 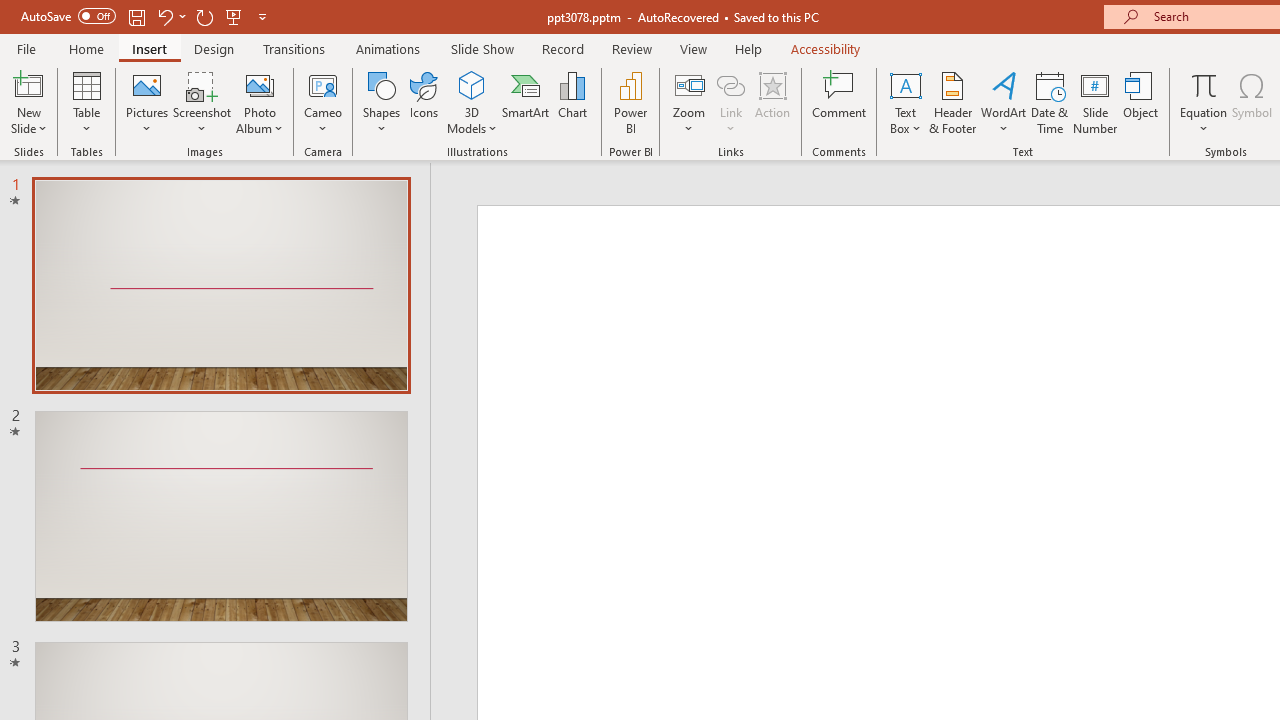 I want to click on 3D Models, so click(x=472, y=102).